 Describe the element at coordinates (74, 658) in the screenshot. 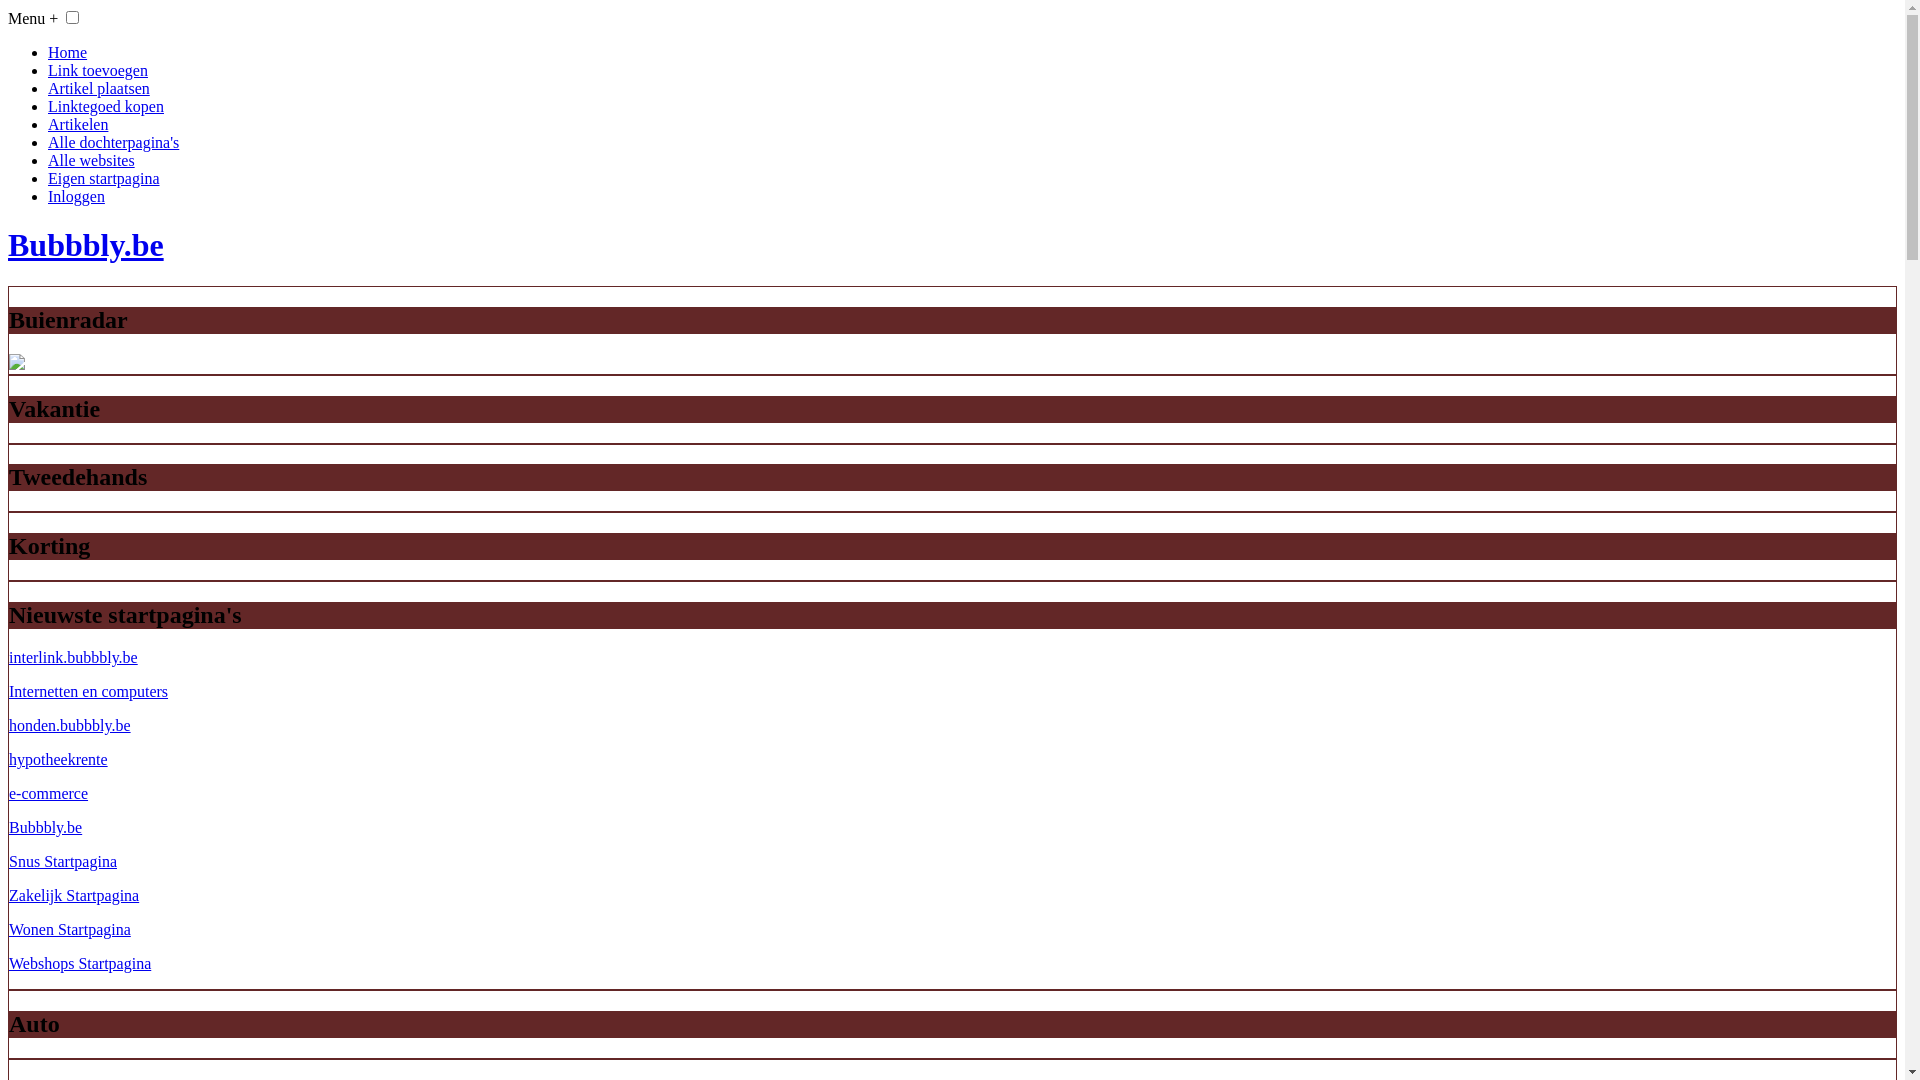

I see `interlink.bubbbly.be` at that location.